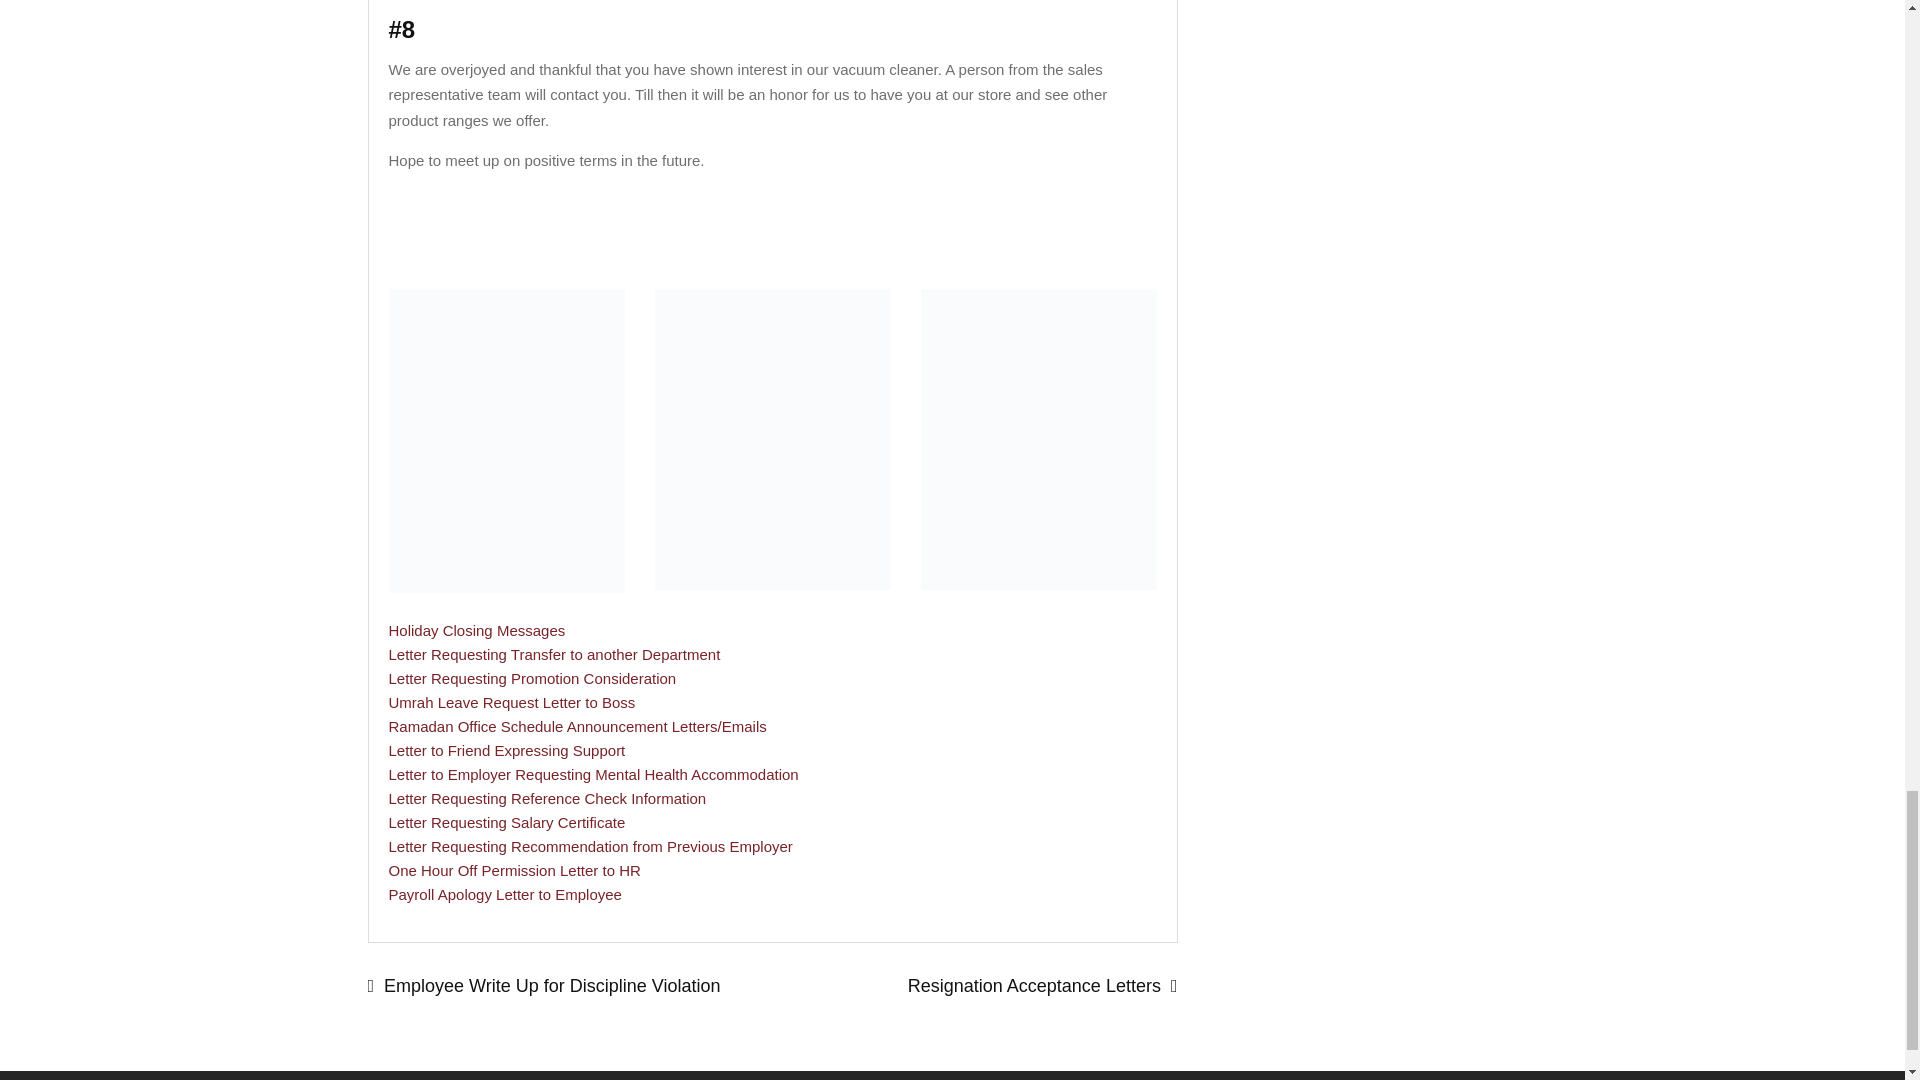 The height and width of the screenshot is (1080, 1920). Describe the element at coordinates (554, 654) in the screenshot. I see `Letter Requesting Transfer to another Department` at that location.